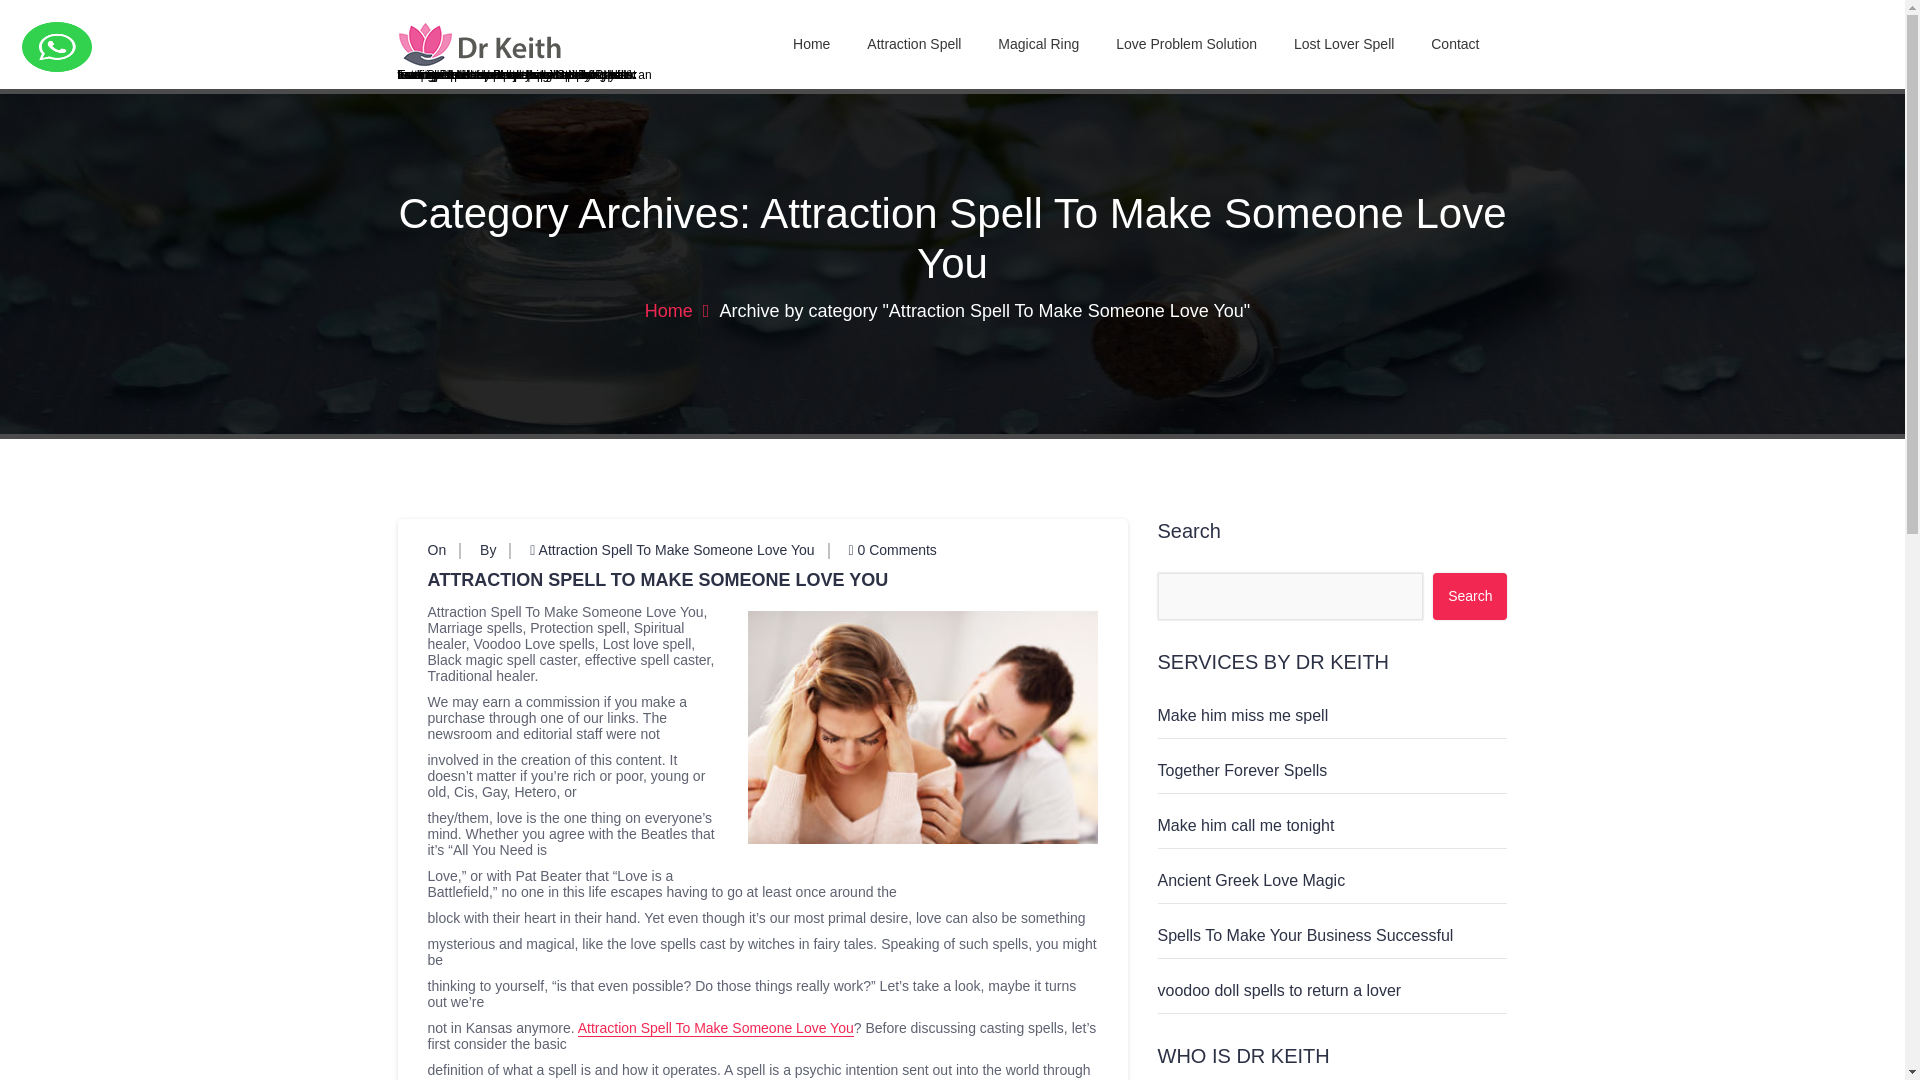 This screenshot has height=1080, width=1920. I want to click on voodoo doll spells to return a lover, so click(1279, 990).